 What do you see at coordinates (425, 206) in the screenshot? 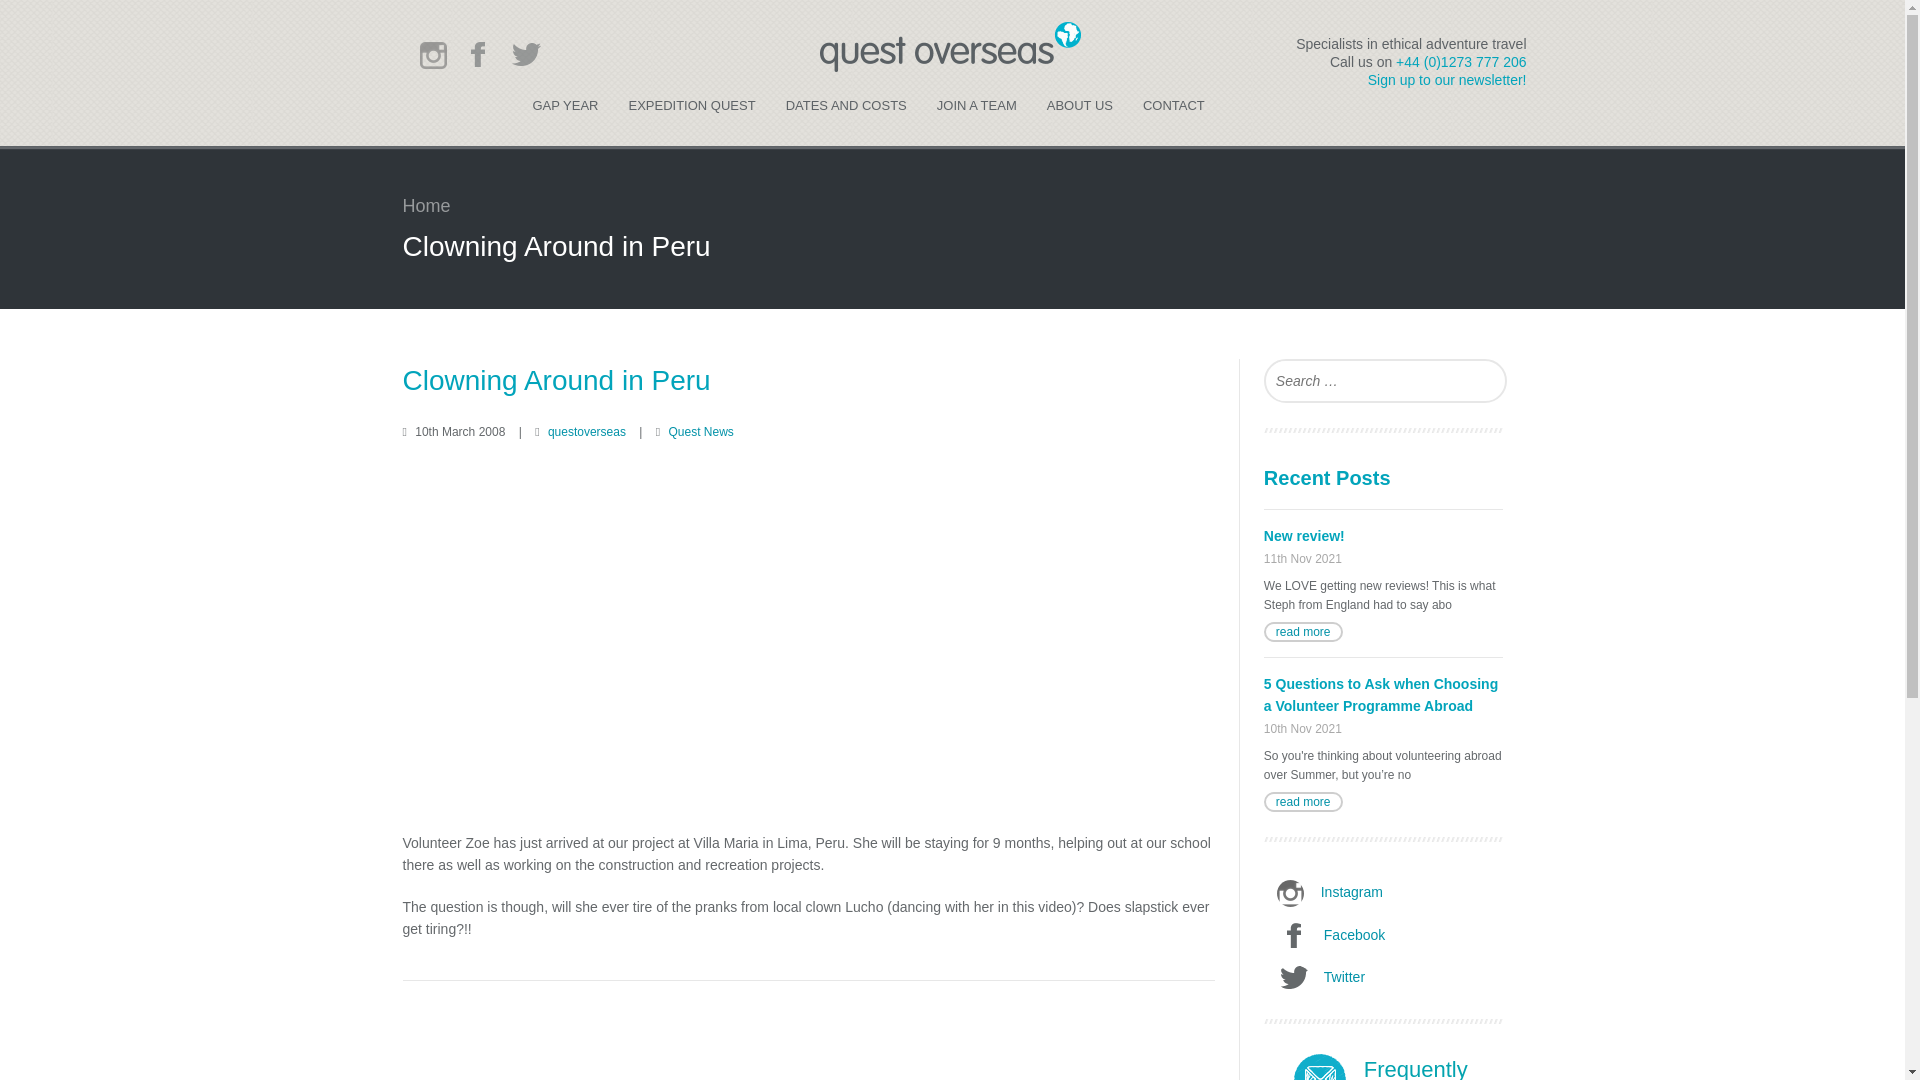
I see `Twitter` at bounding box center [425, 206].